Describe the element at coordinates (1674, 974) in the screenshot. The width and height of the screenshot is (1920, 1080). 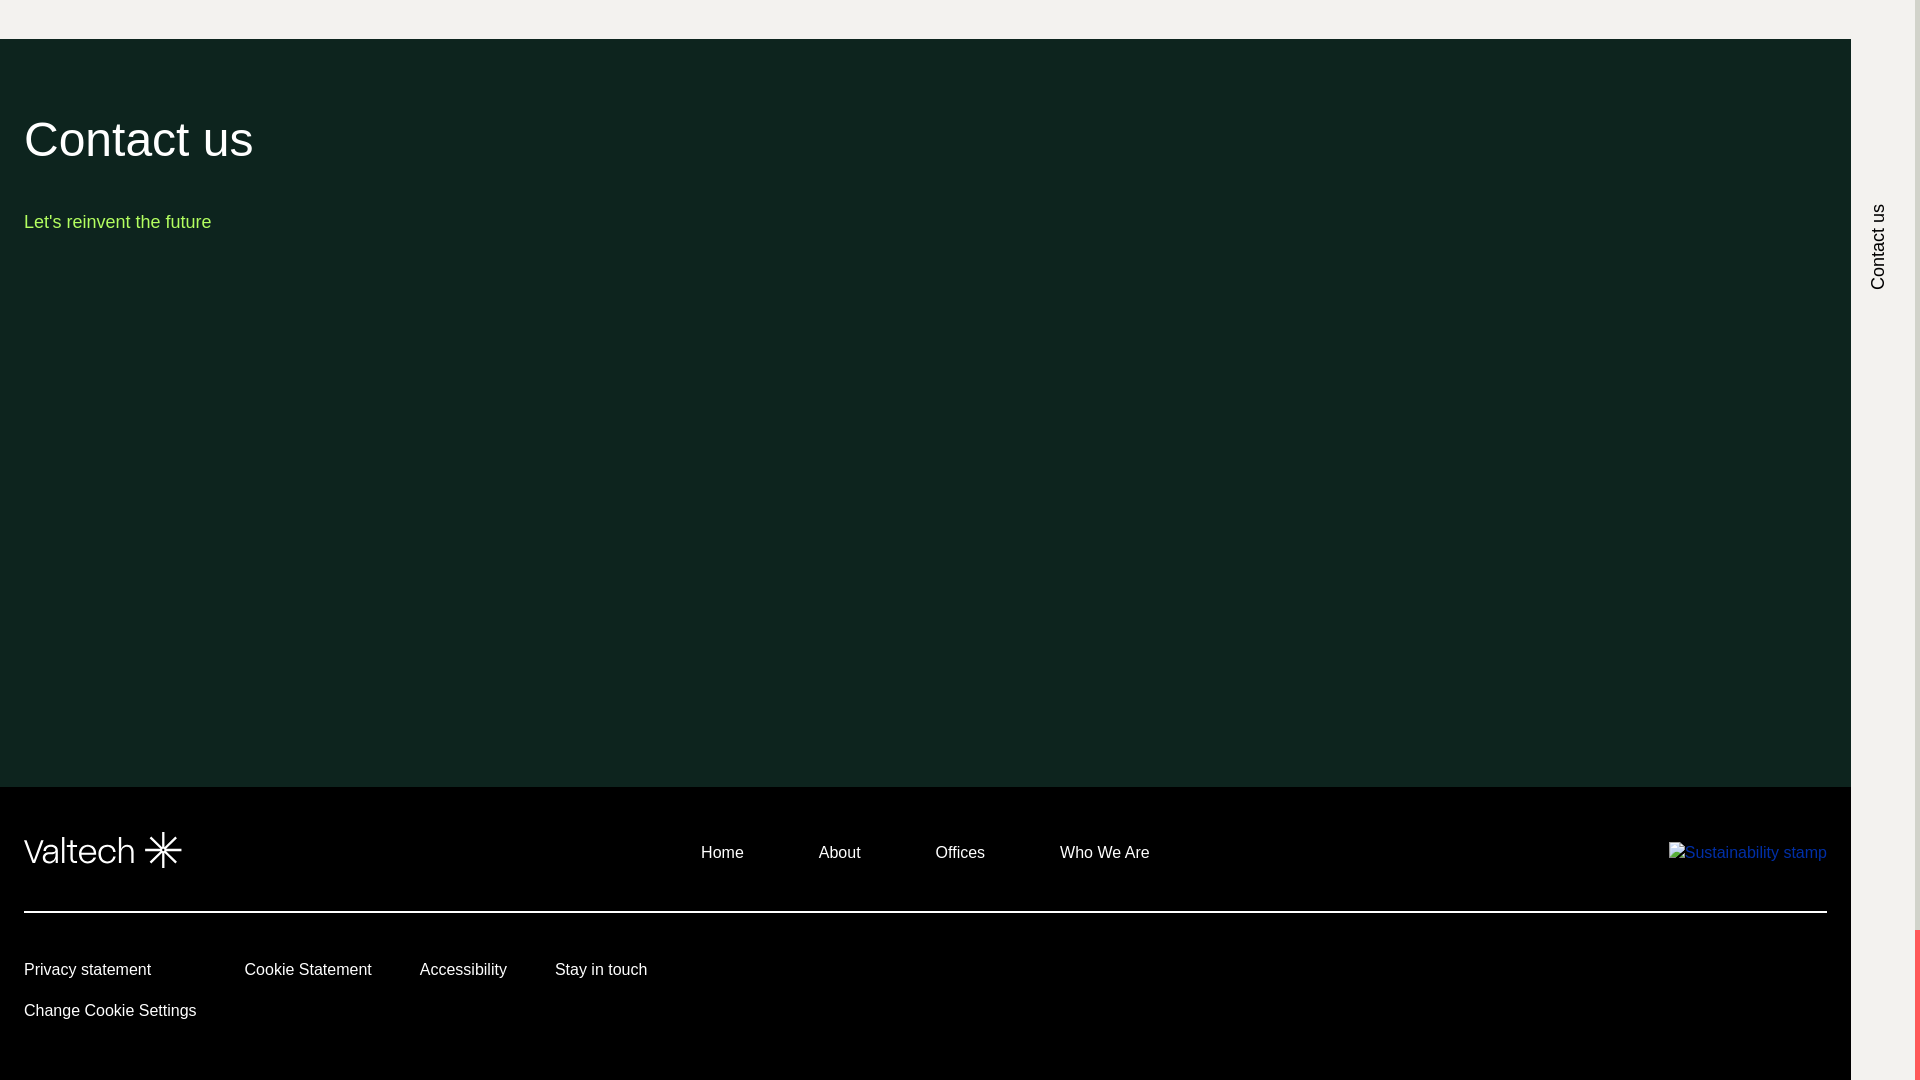
I see `Spotify` at that location.